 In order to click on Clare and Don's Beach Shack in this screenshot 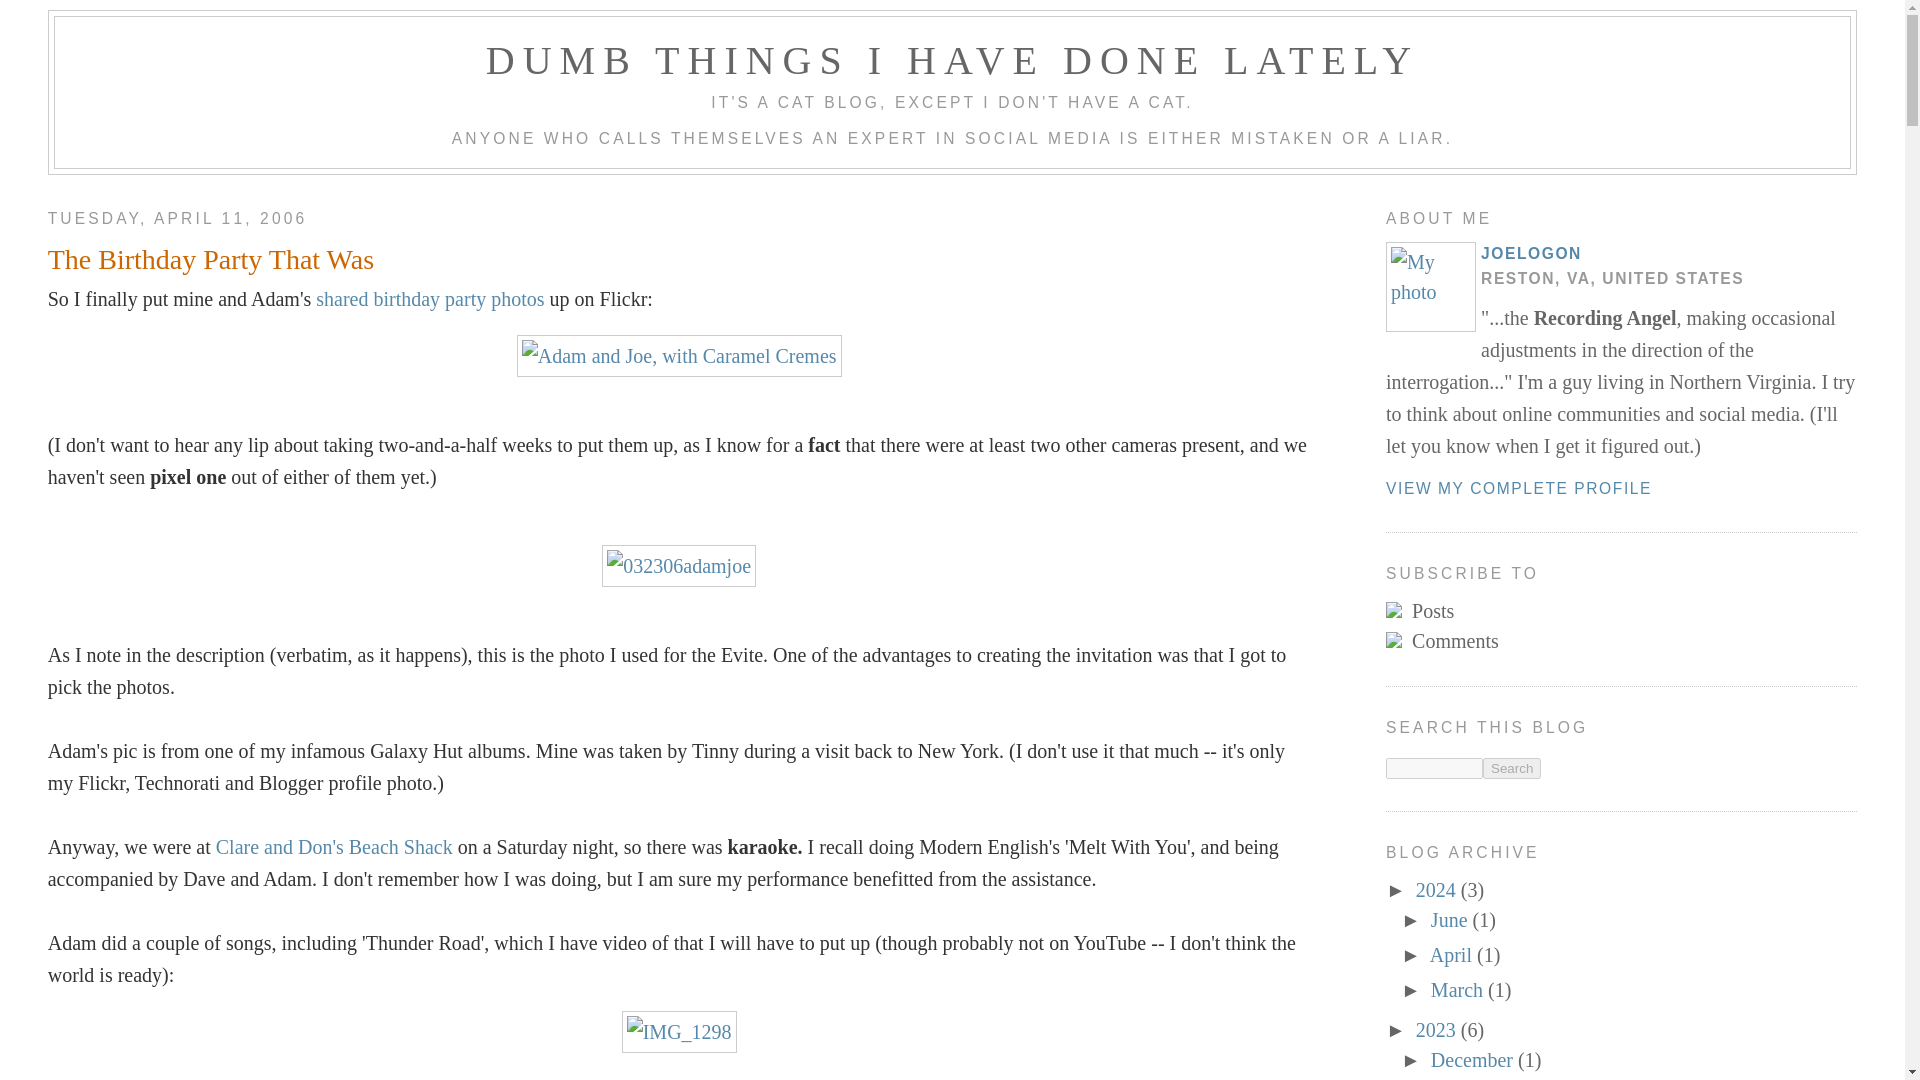, I will do `click(334, 846)`.